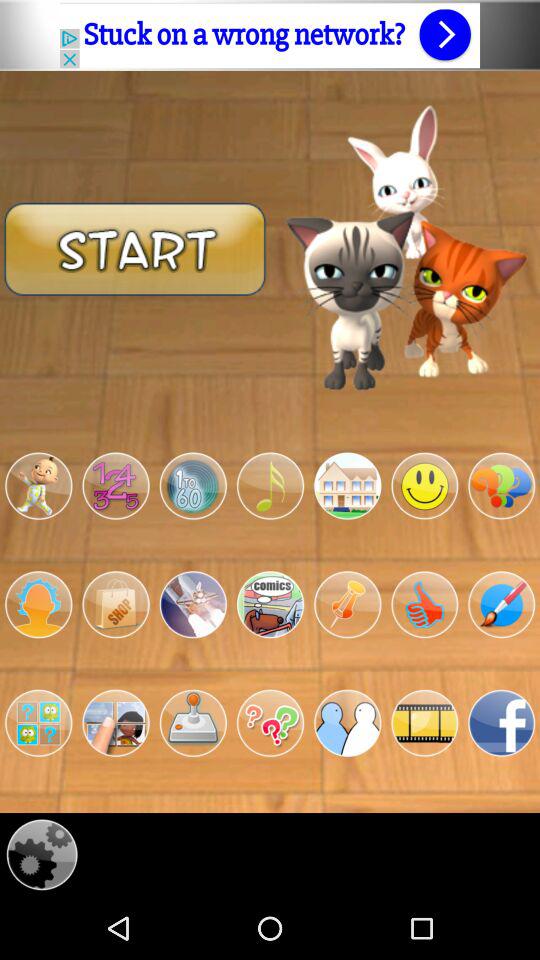 The width and height of the screenshot is (540, 960). Describe the element at coordinates (424, 604) in the screenshot. I see `click app` at that location.